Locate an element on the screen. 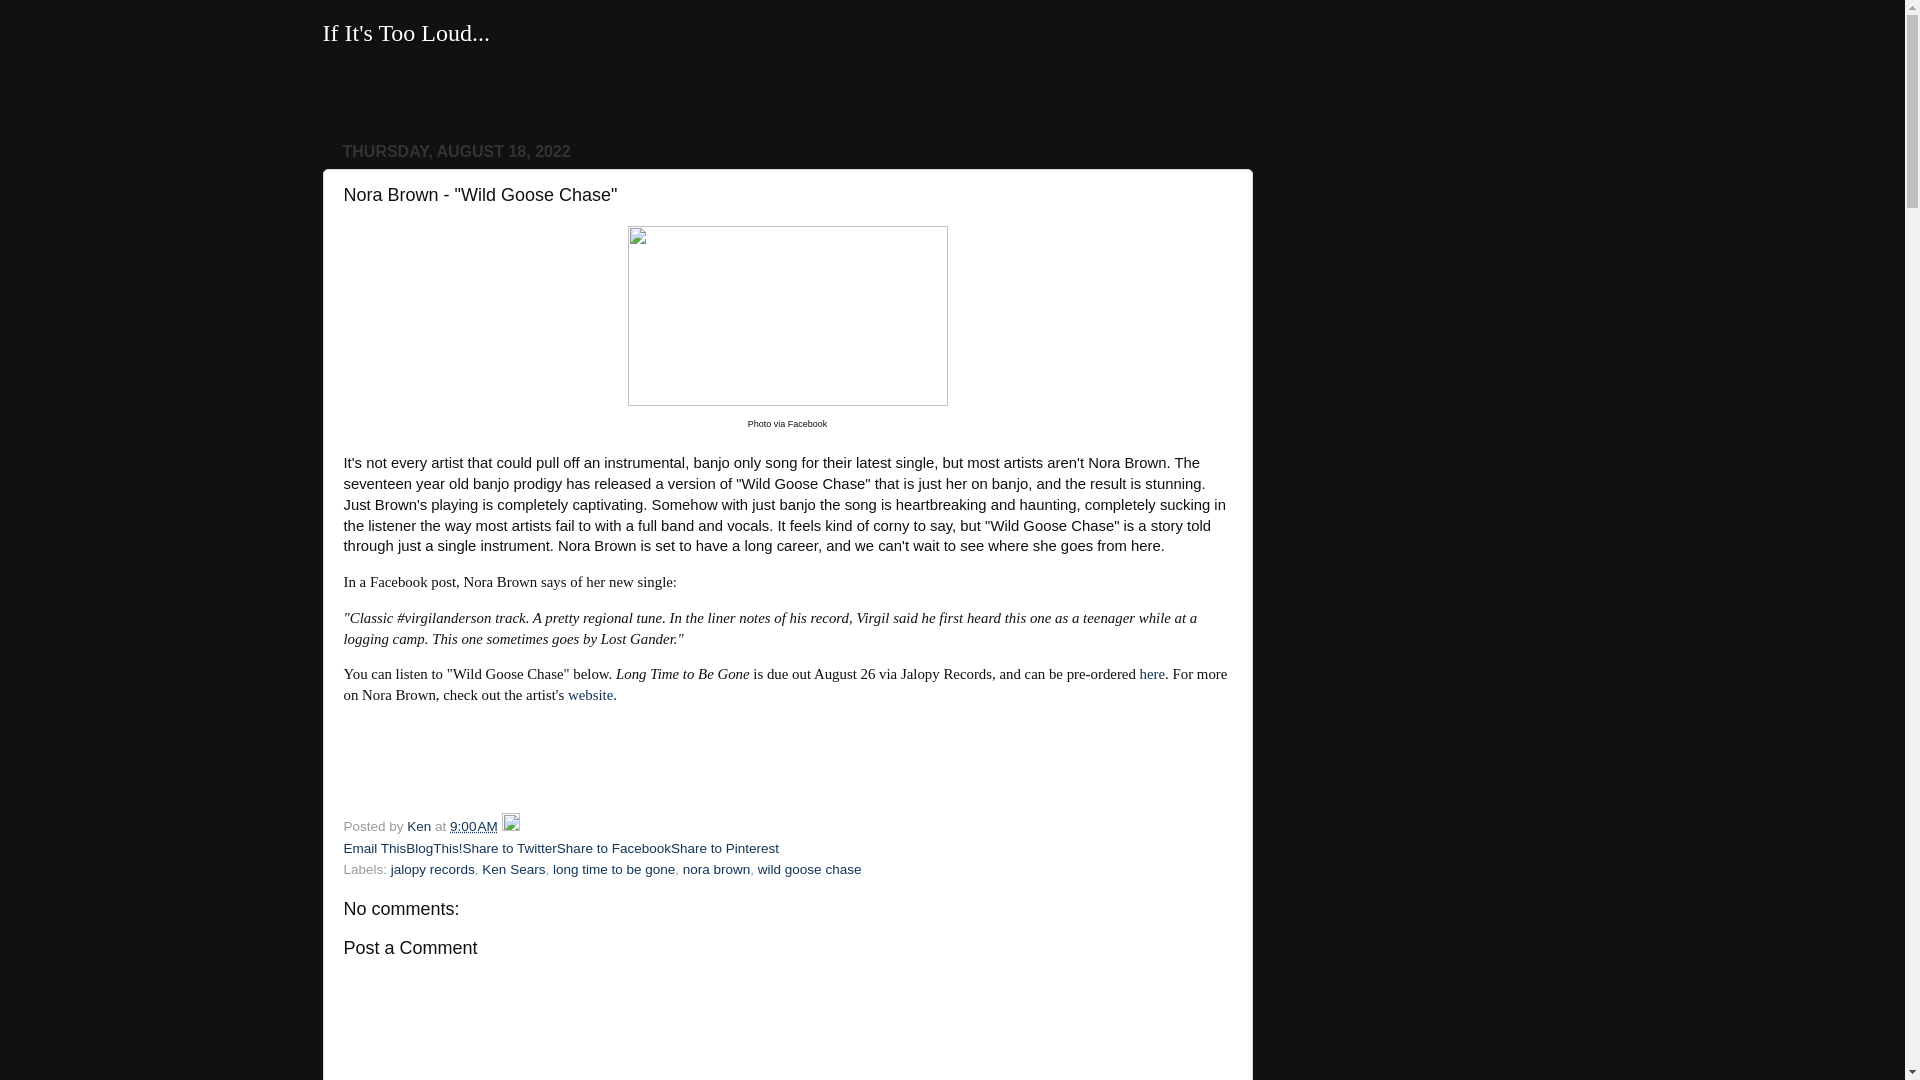  Edit Post is located at coordinates (510, 826).